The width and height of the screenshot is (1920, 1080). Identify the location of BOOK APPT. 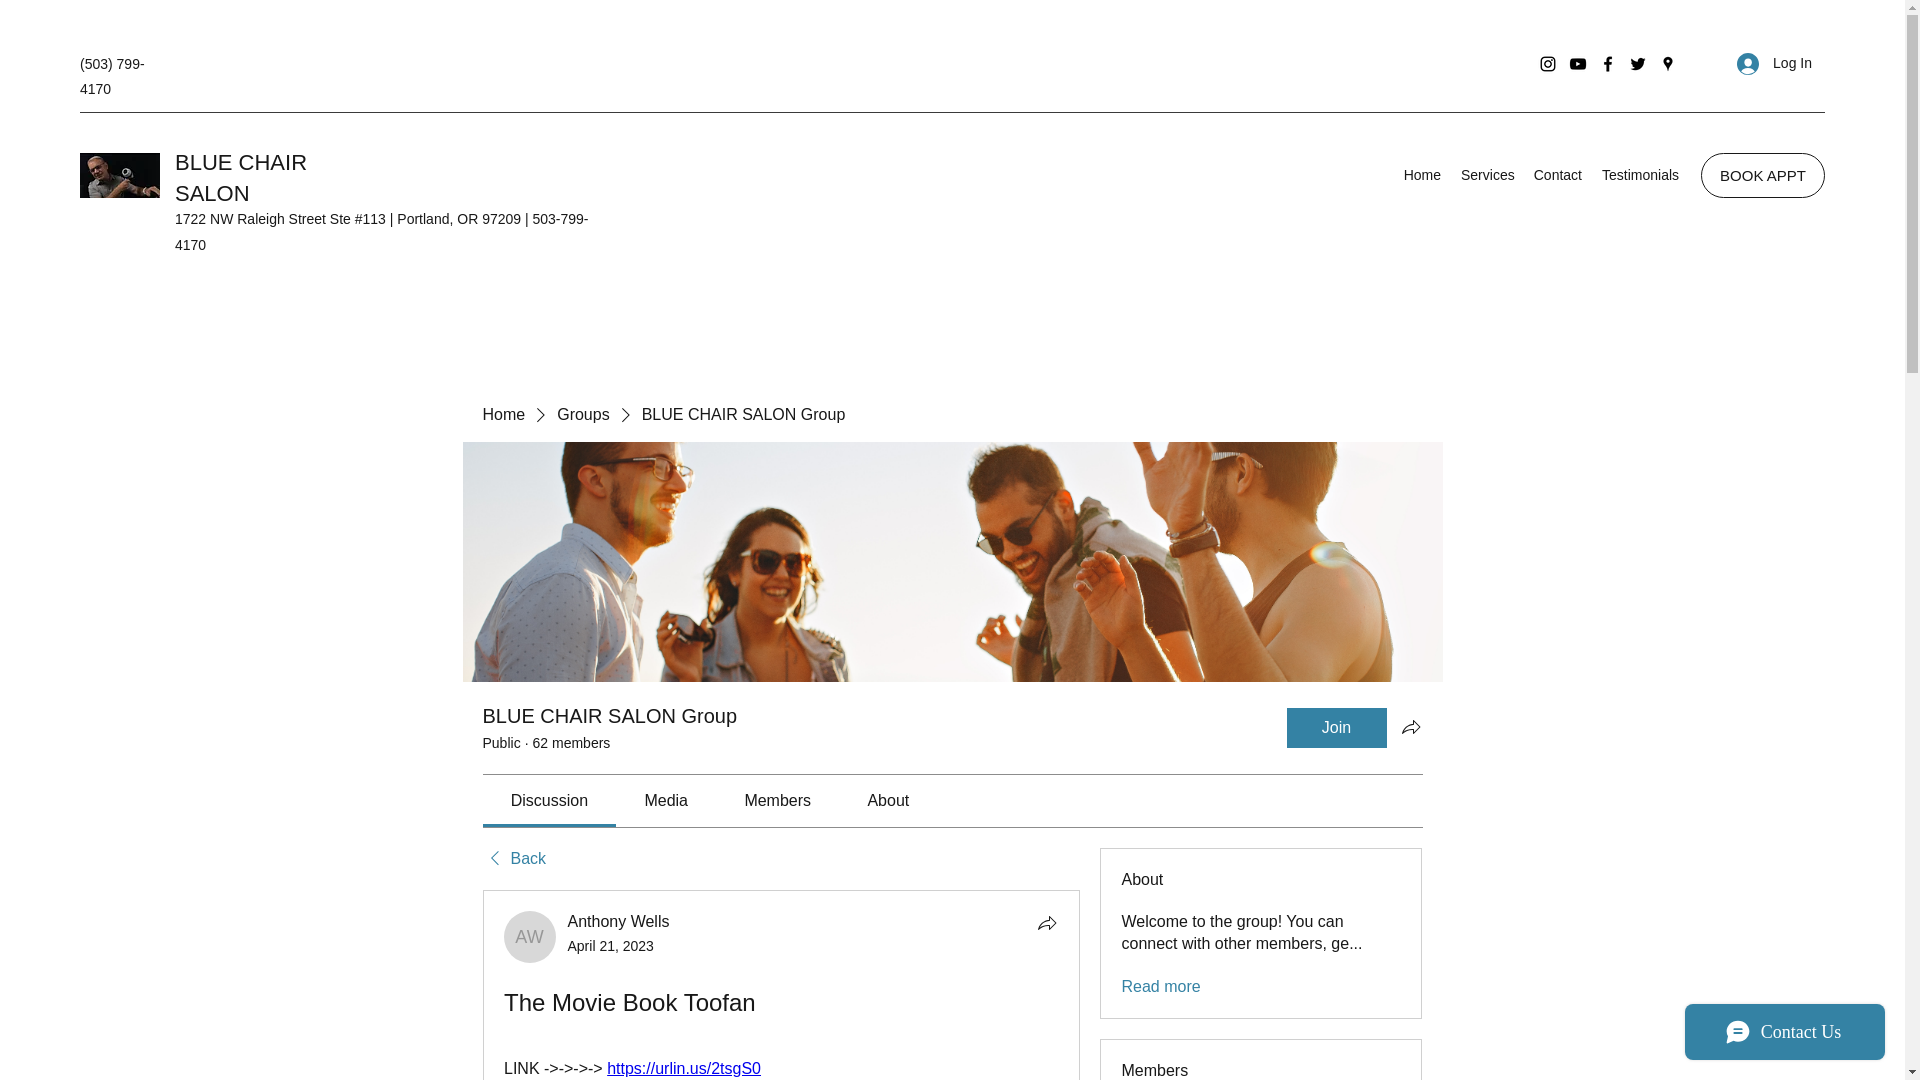
(1763, 175).